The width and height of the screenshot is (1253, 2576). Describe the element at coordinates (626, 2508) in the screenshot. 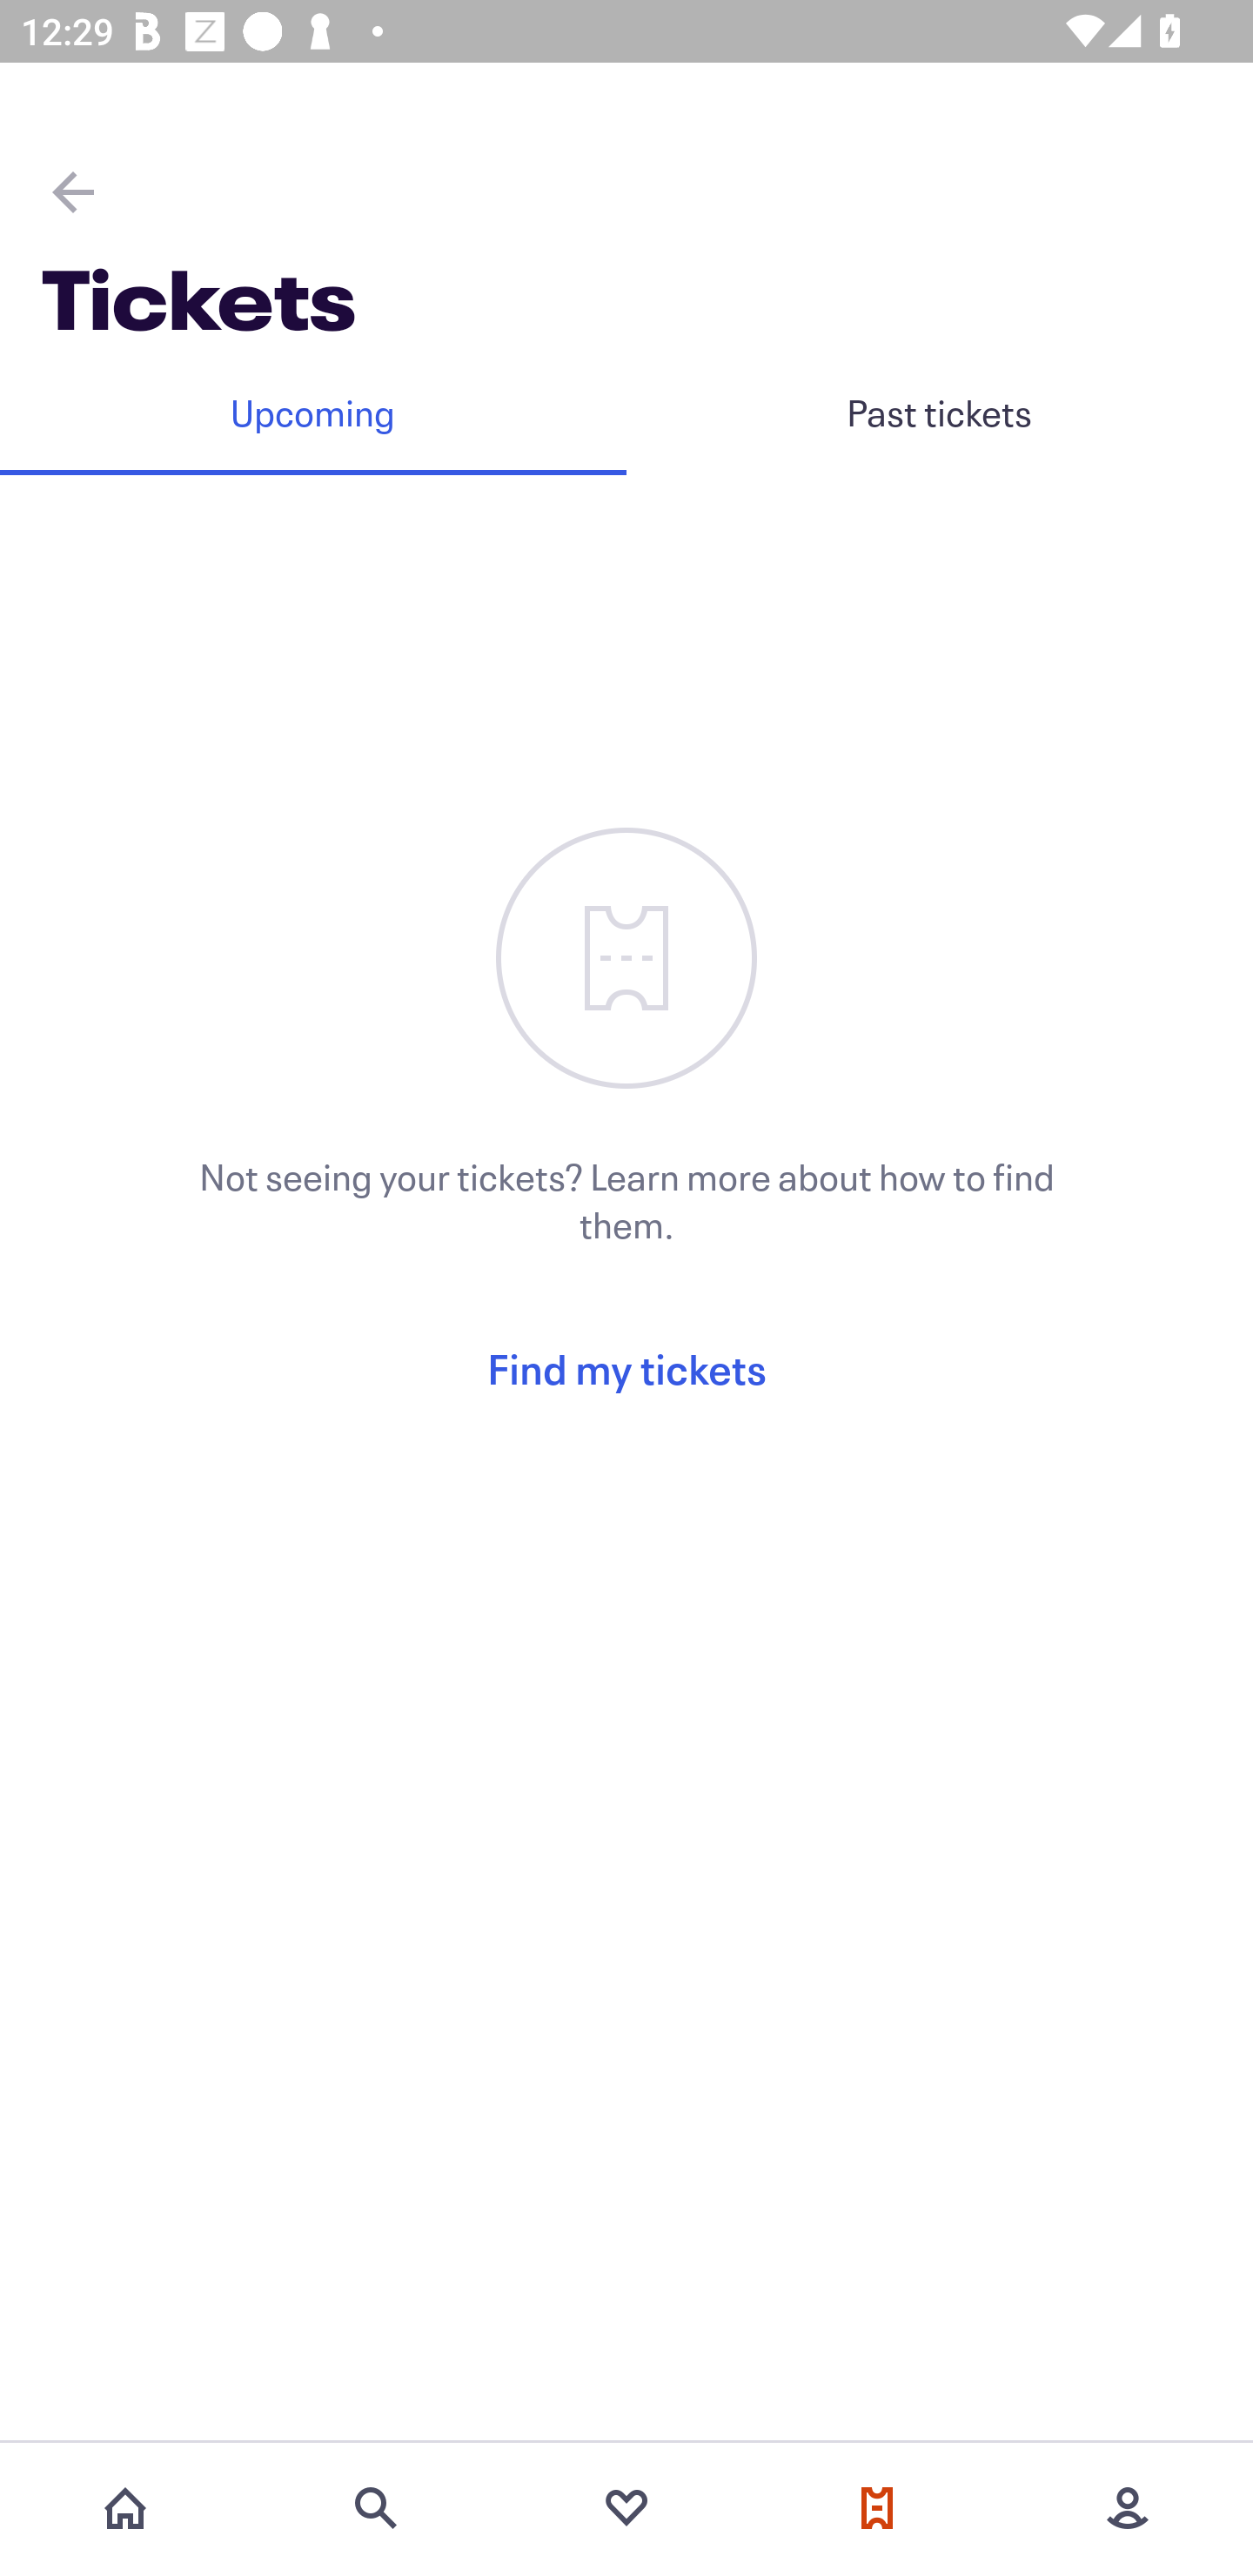

I see `Favorites` at that location.